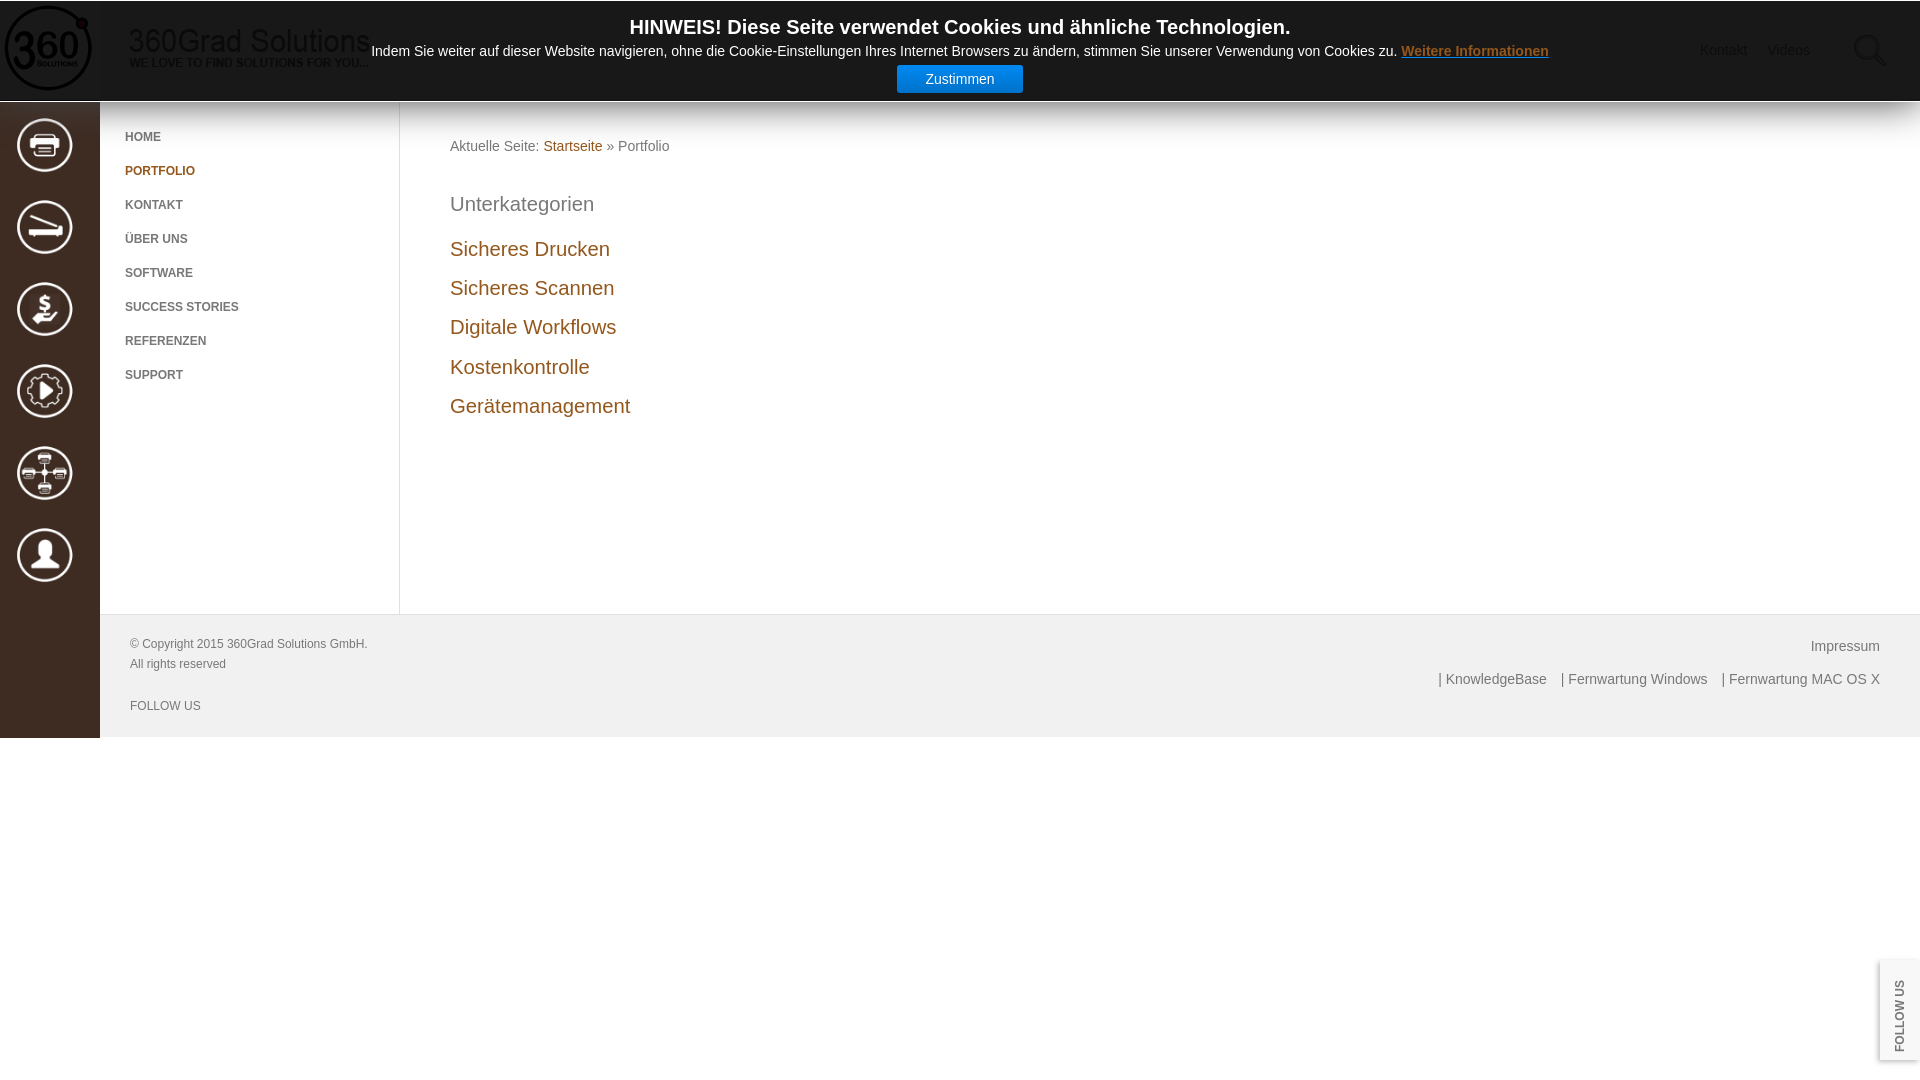  I want to click on KONTAKT, so click(250, 205).